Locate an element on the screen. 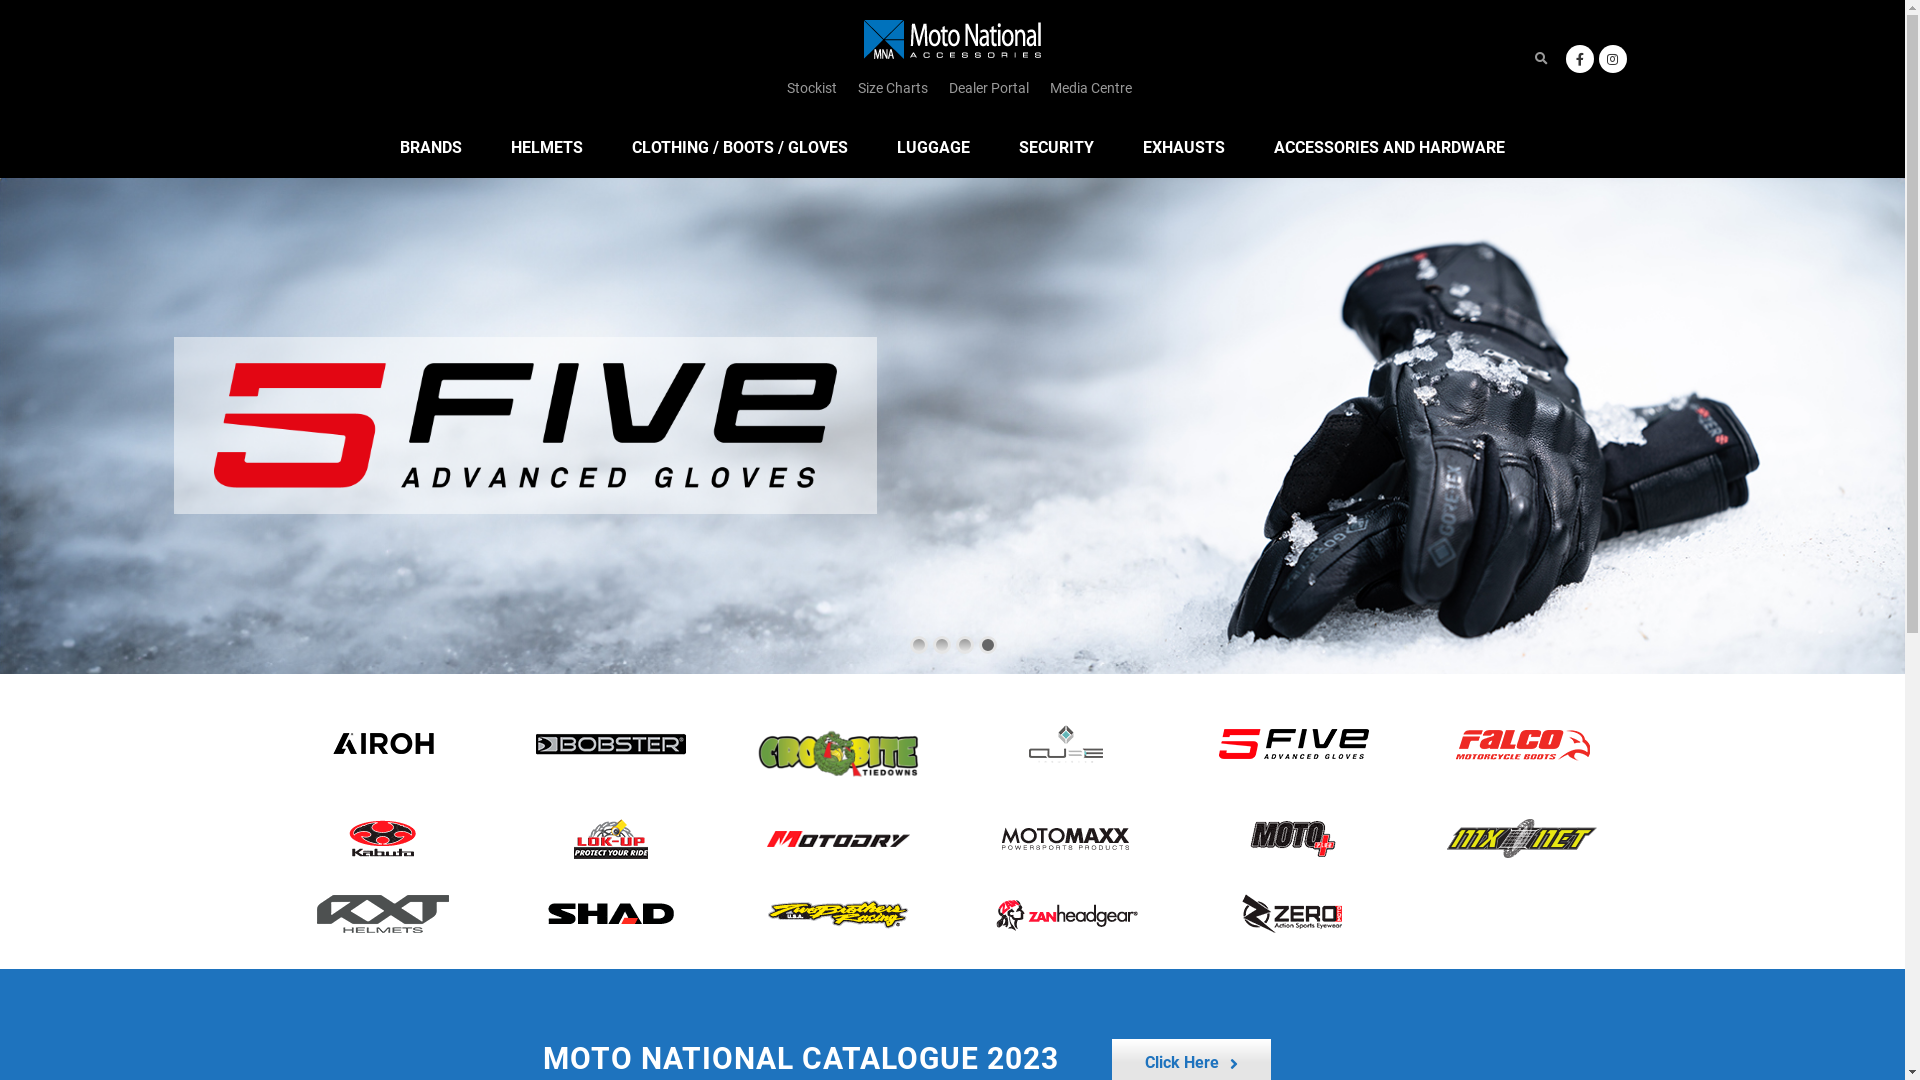  motoplus is located at coordinates (1294, 839).